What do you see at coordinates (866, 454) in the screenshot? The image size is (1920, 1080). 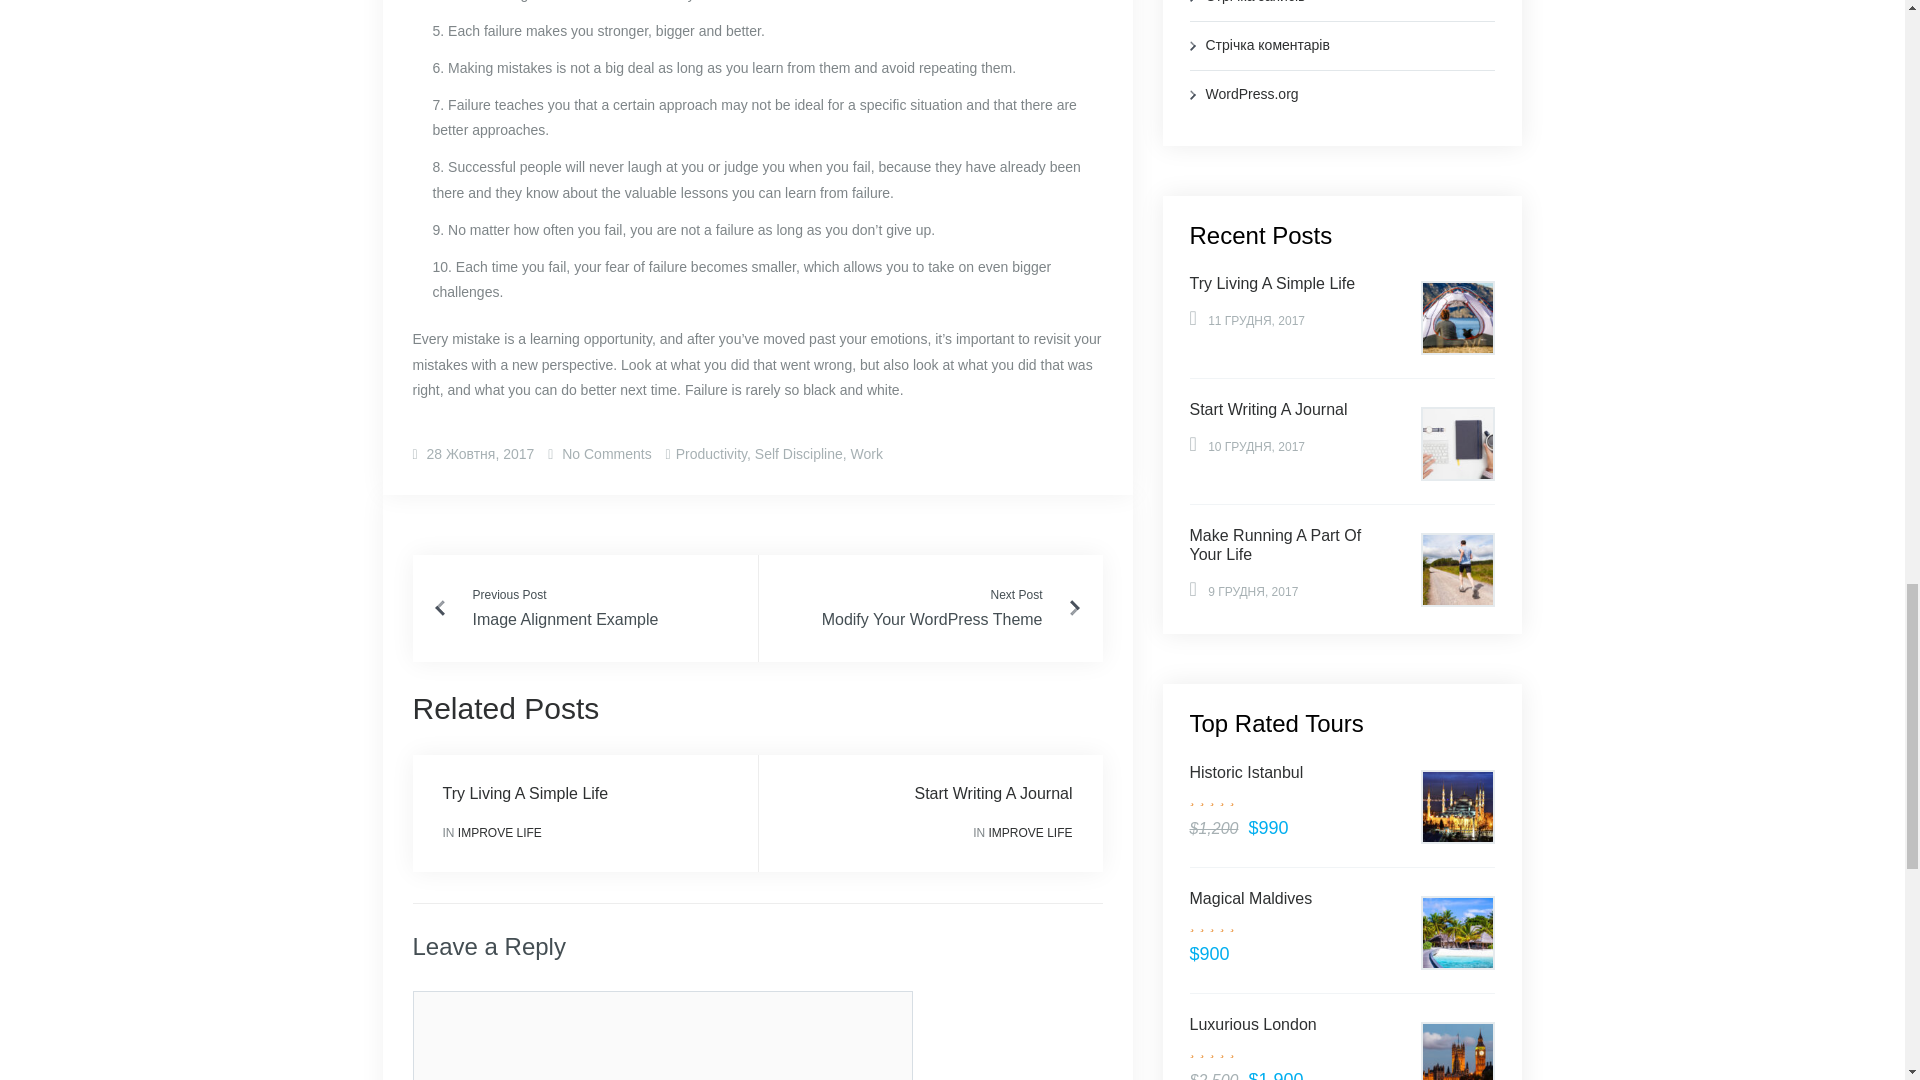 I see `Work` at bounding box center [866, 454].